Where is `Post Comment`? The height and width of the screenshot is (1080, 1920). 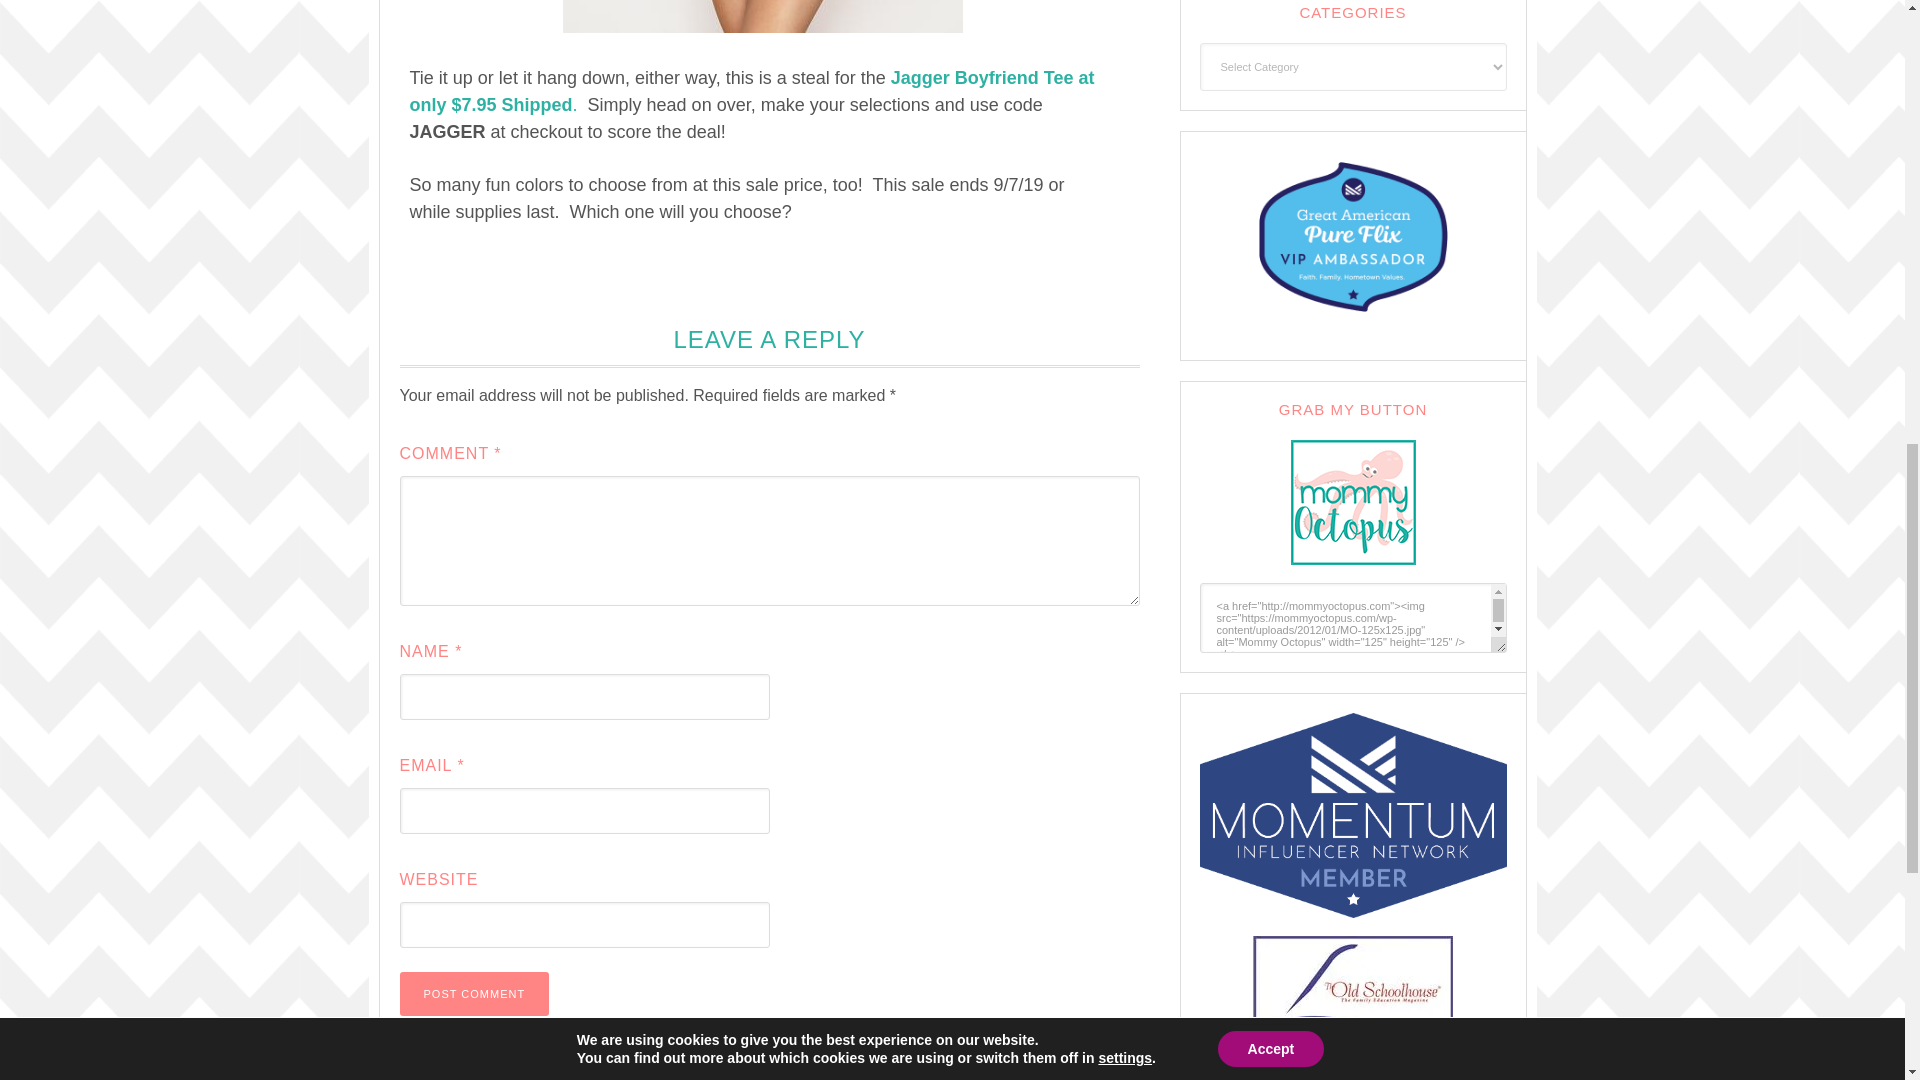 Post Comment is located at coordinates (474, 994).